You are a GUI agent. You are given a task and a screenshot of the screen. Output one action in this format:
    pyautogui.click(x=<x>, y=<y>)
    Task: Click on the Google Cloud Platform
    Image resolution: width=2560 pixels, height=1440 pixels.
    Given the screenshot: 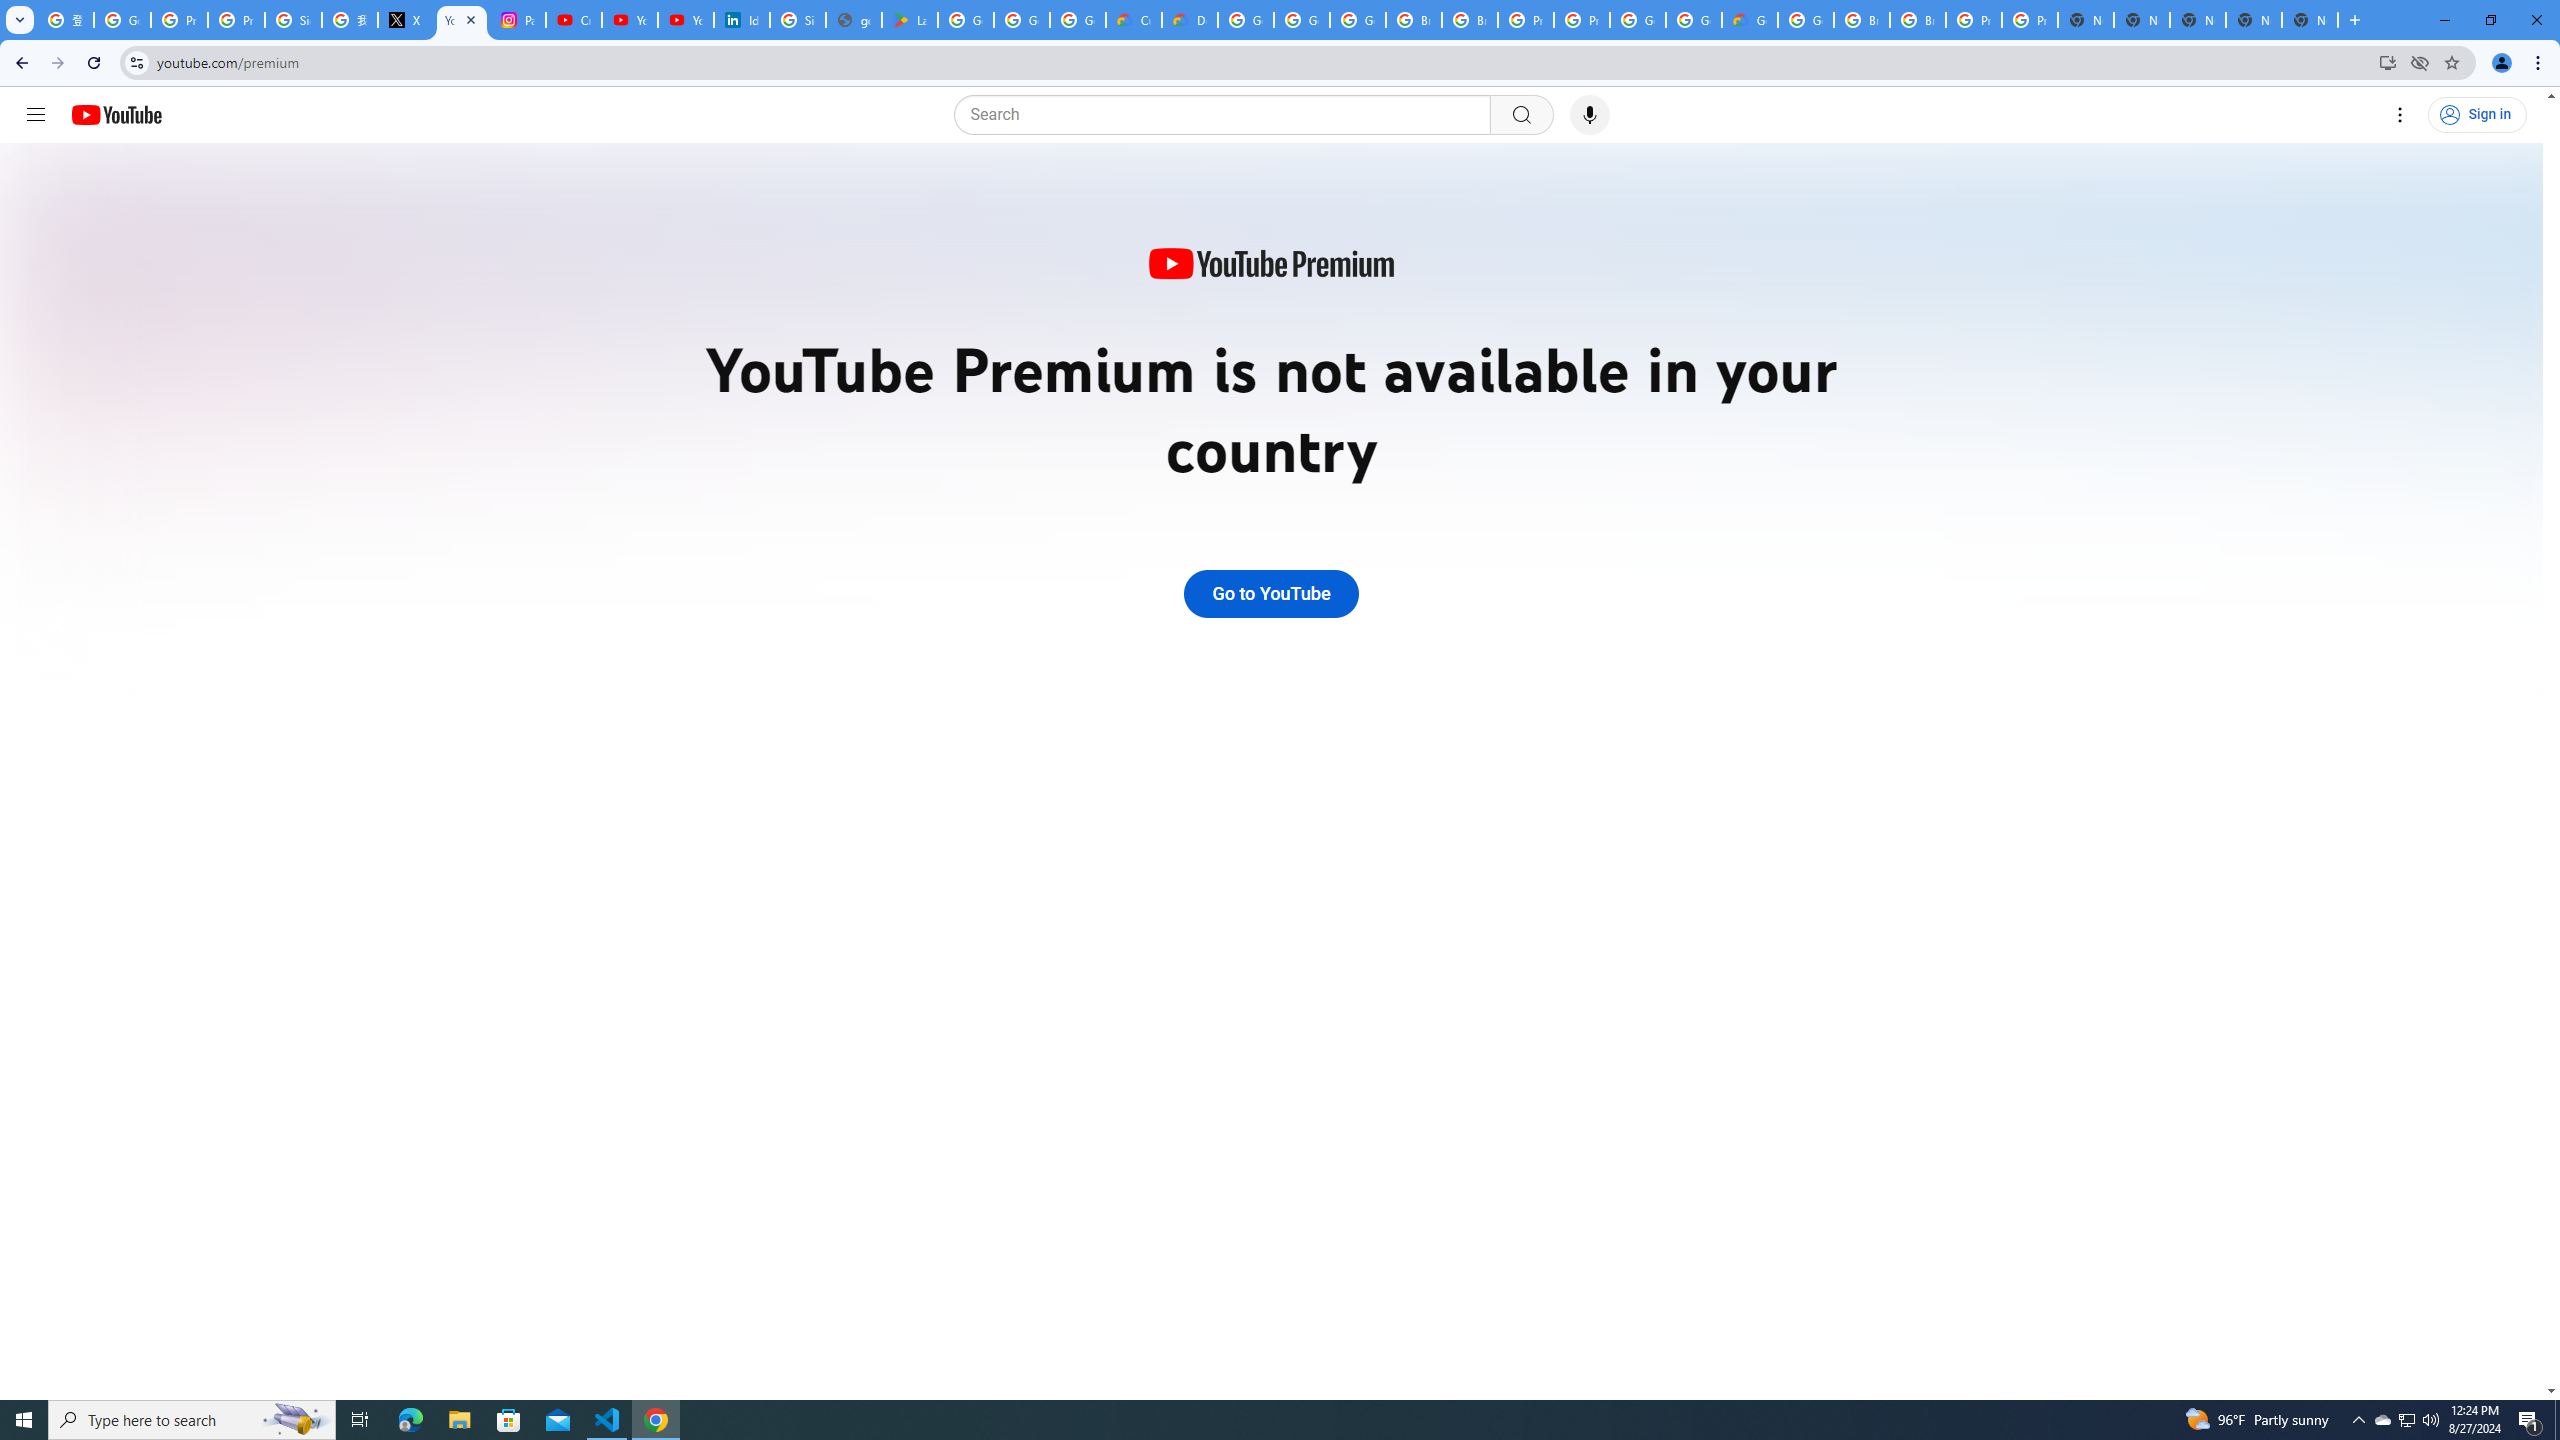 What is the action you would take?
    pyautogui.click(x=1245, y=20)
    